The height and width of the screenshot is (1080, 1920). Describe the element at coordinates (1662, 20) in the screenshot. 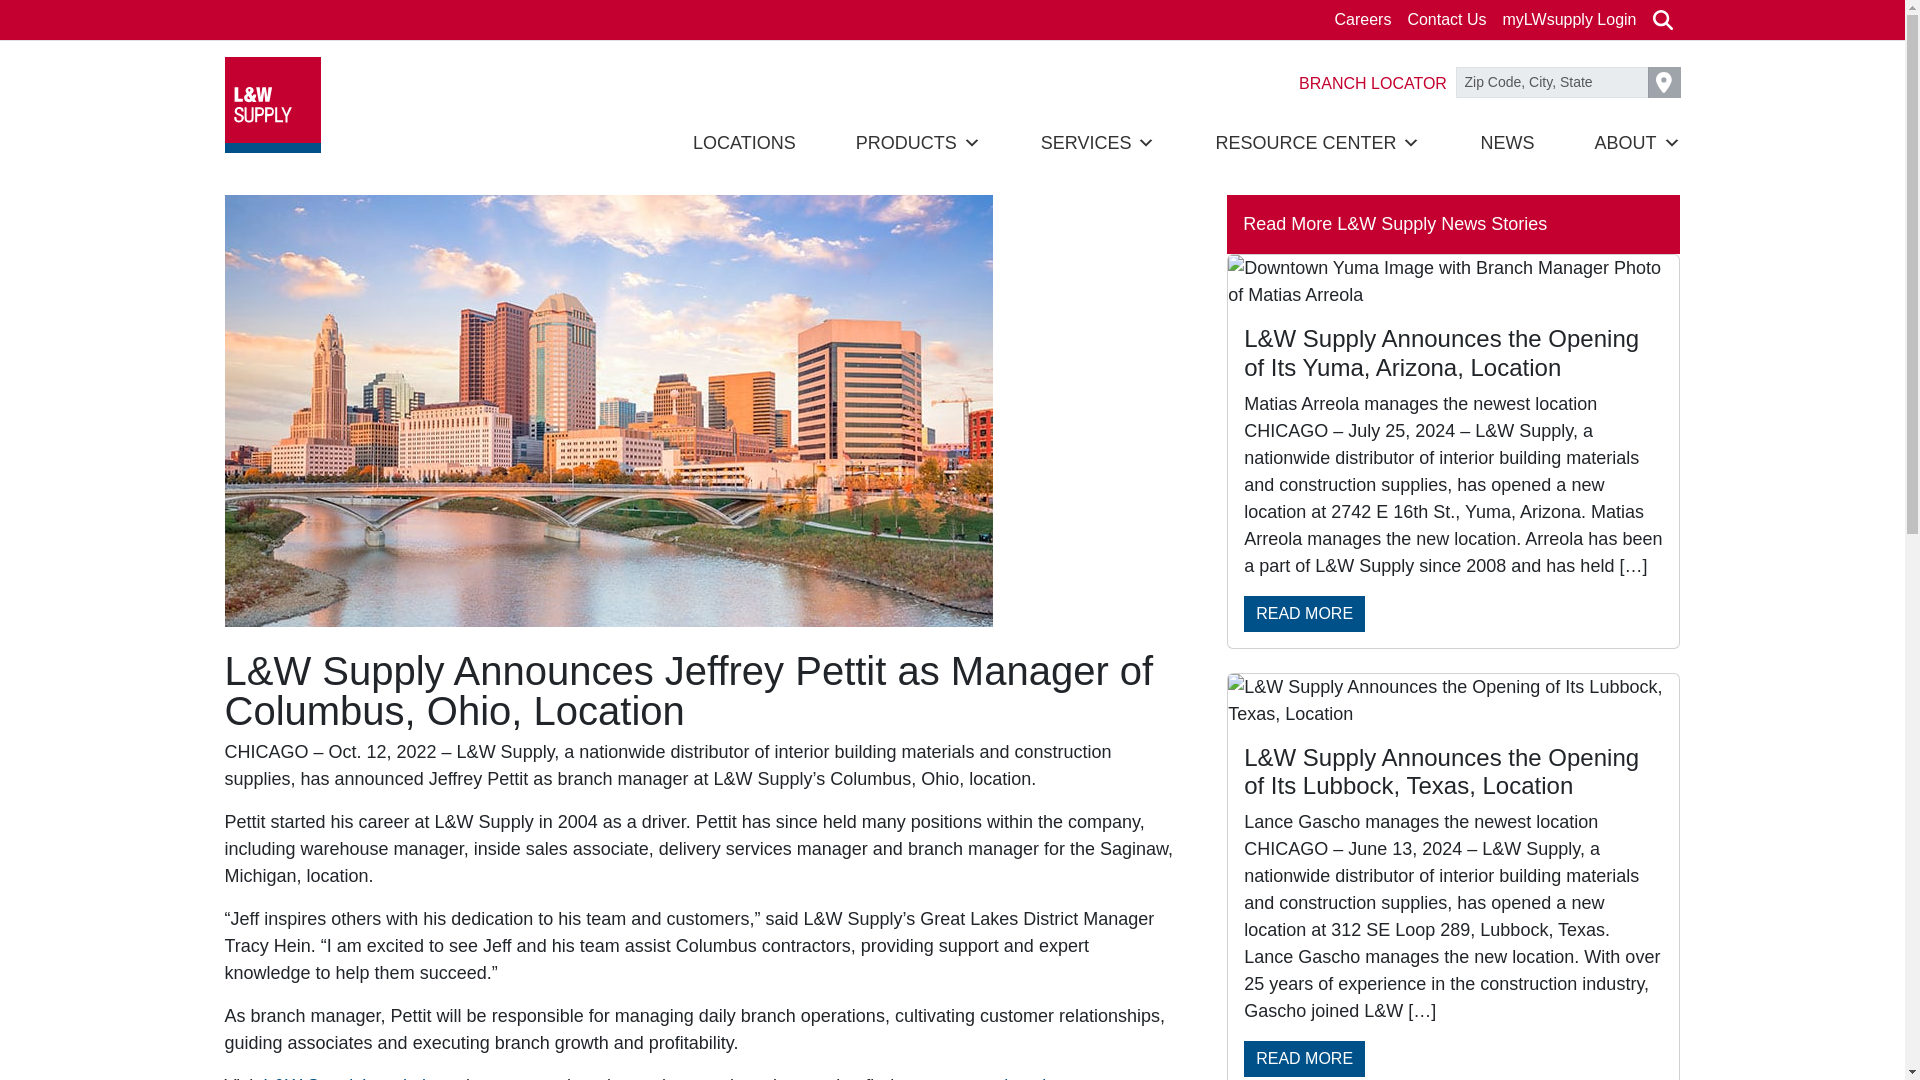

I see `Search` at that location.